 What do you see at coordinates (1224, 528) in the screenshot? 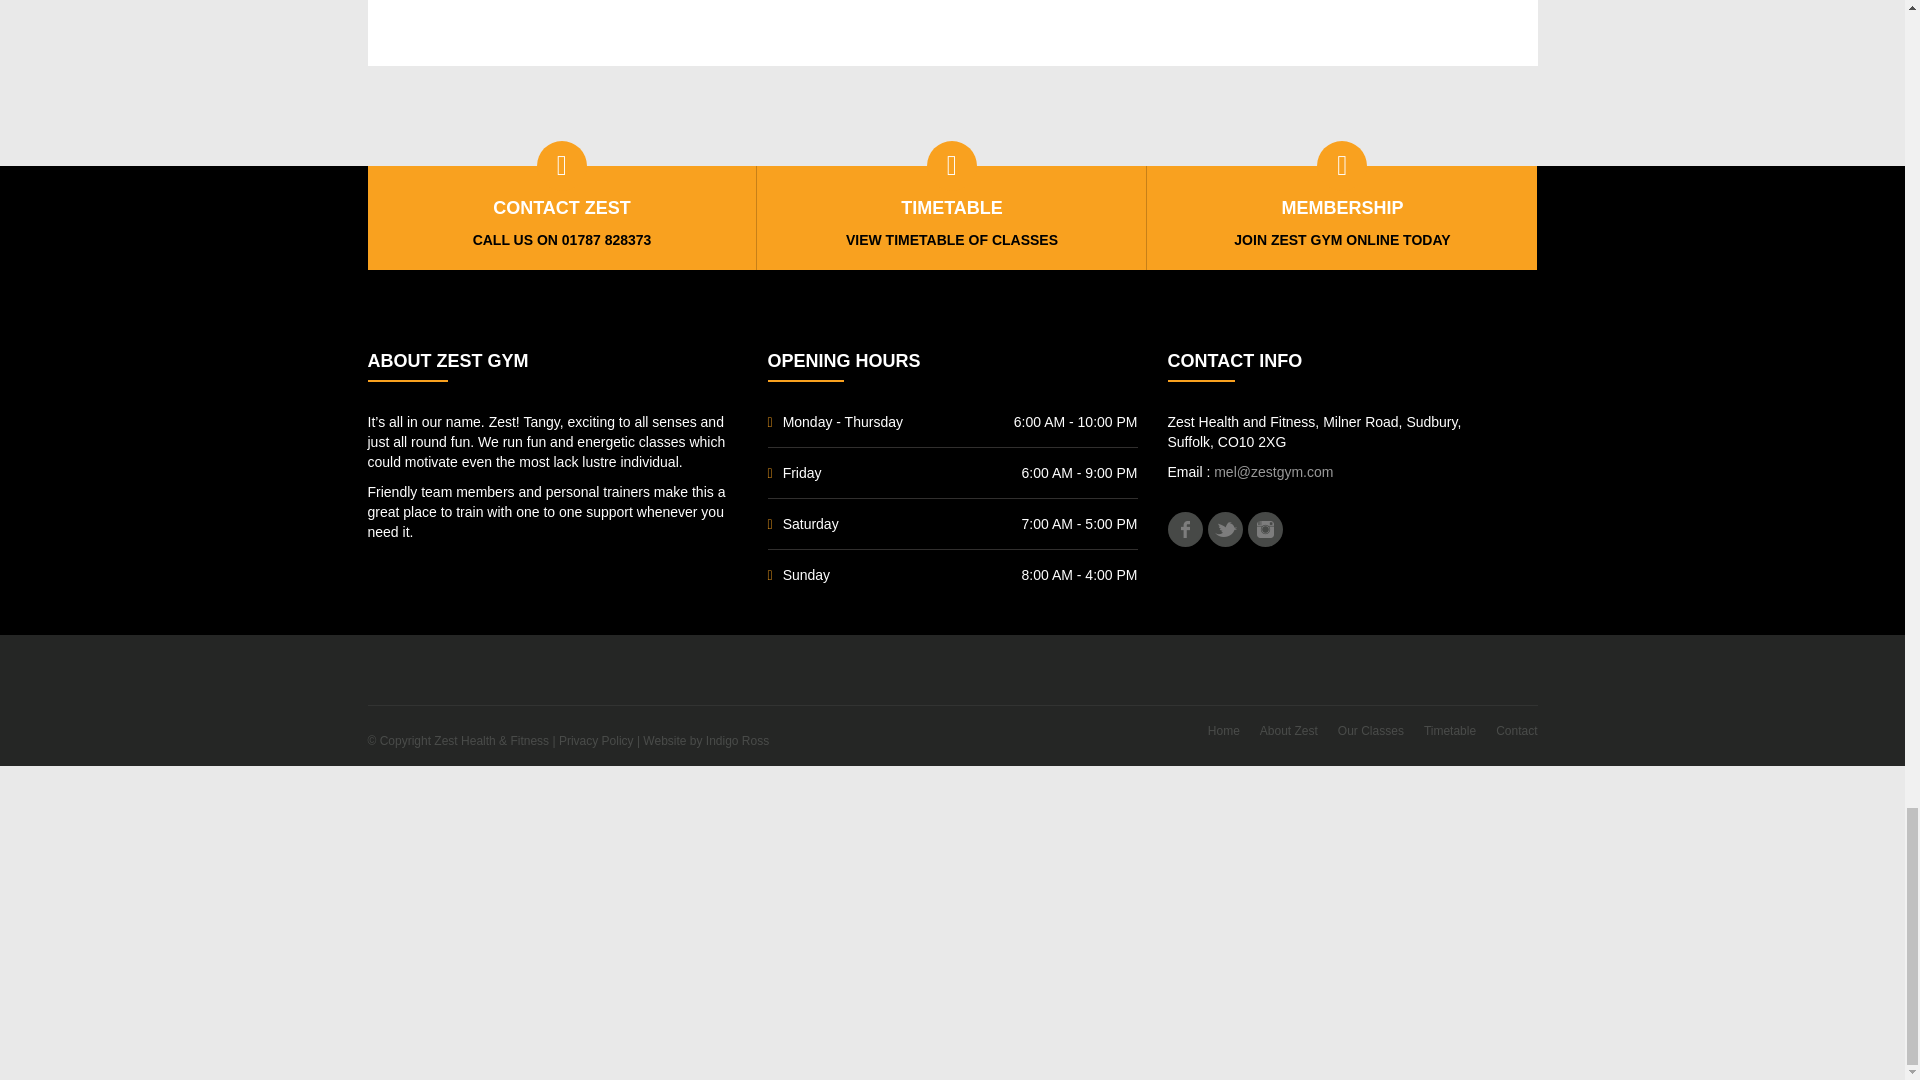
I see `Twitter` at bounding box center [1224, 528].